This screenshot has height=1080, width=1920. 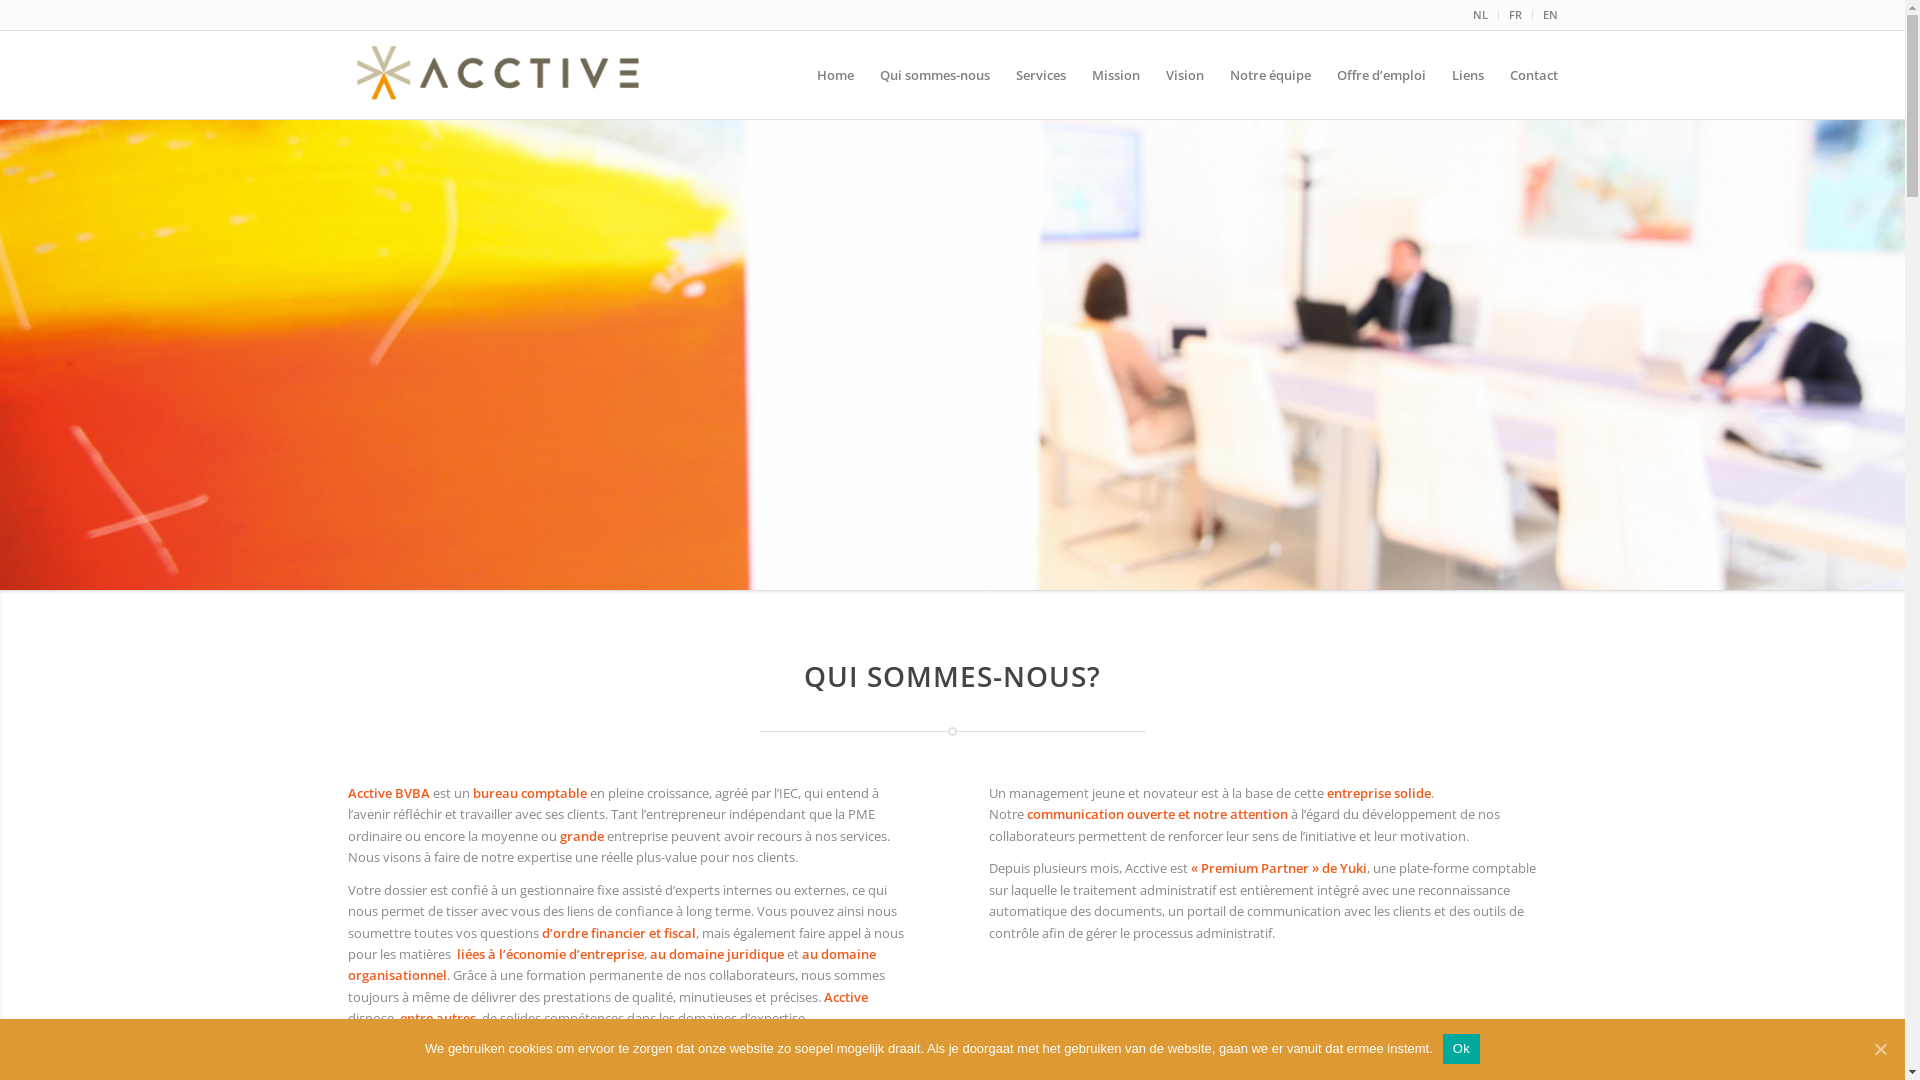 I want to click on Mission, so click(x=1115, y=75).